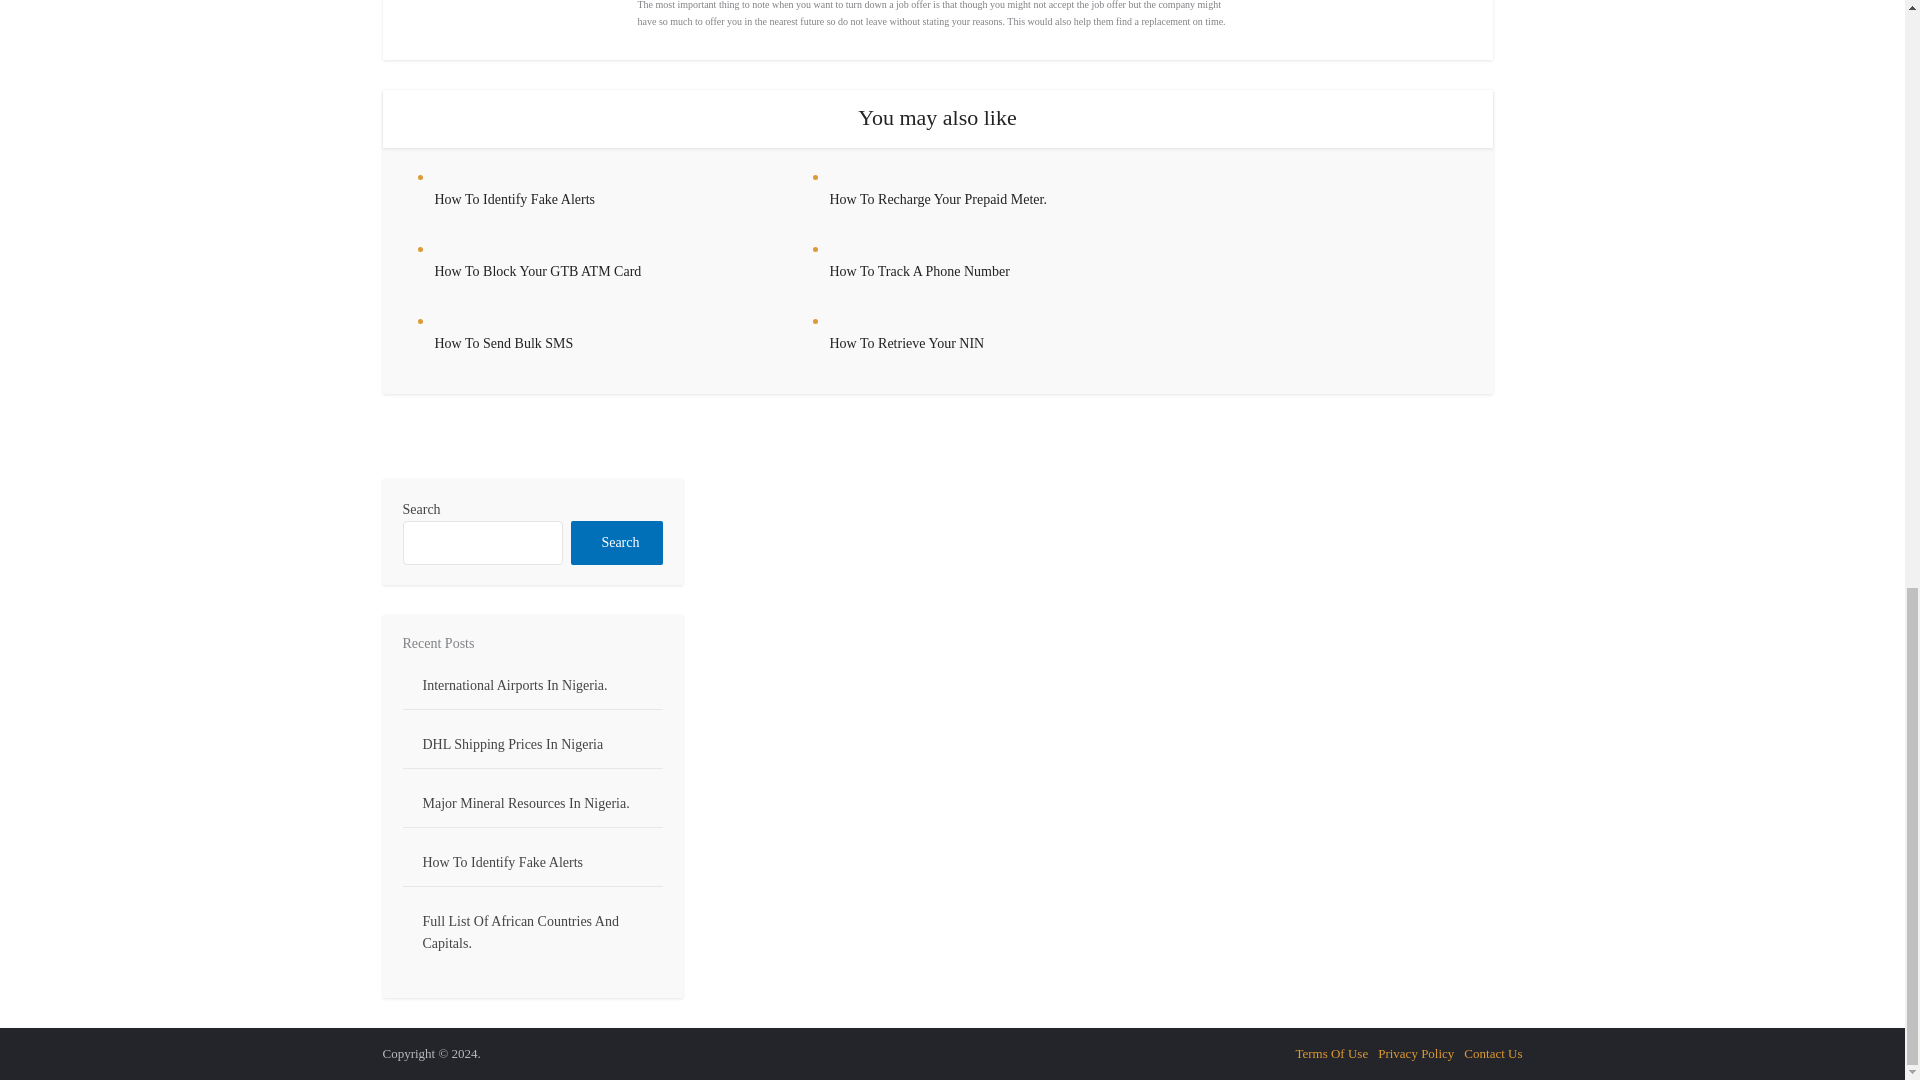  Describe the element at coordinates (938, 200) in the screenshot. I see `How To Recharge Your Prepaid Meter.` at that location.